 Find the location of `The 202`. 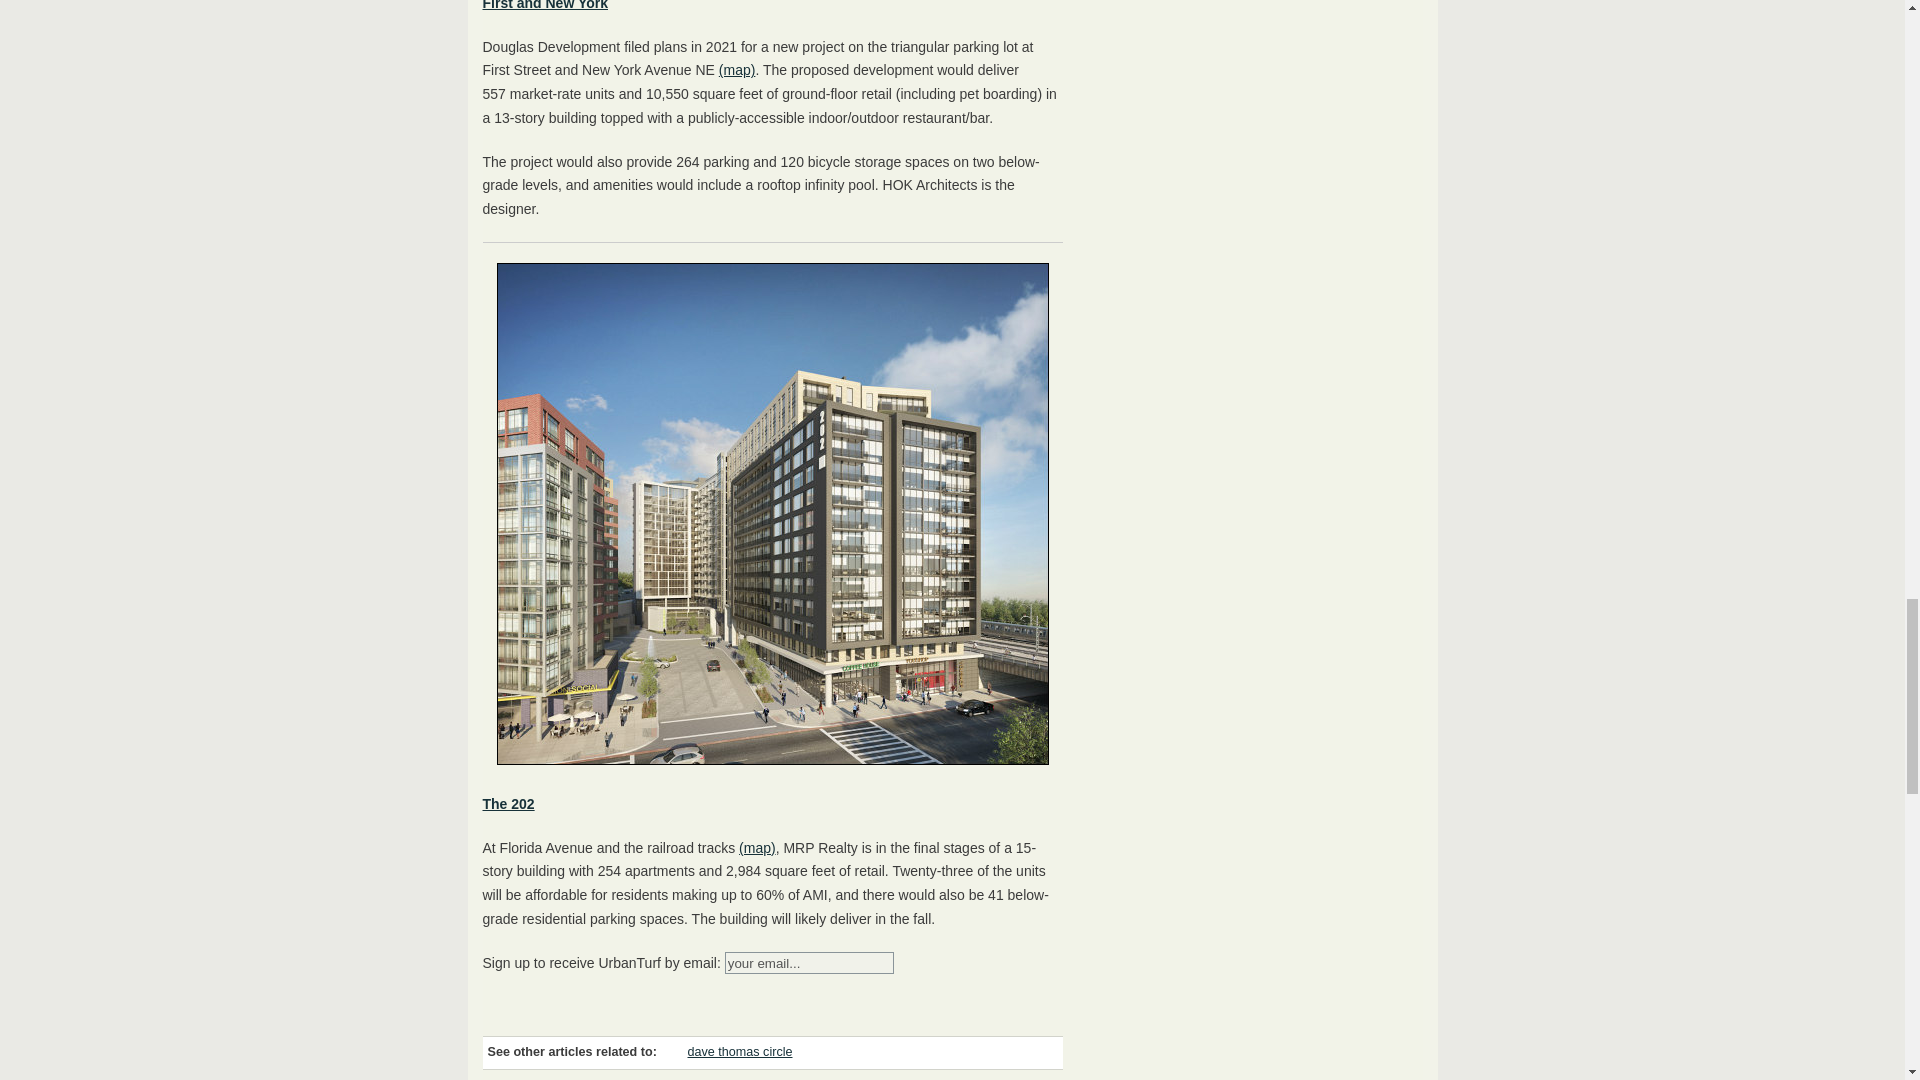

The 202 is located at coordinates (507, 804).